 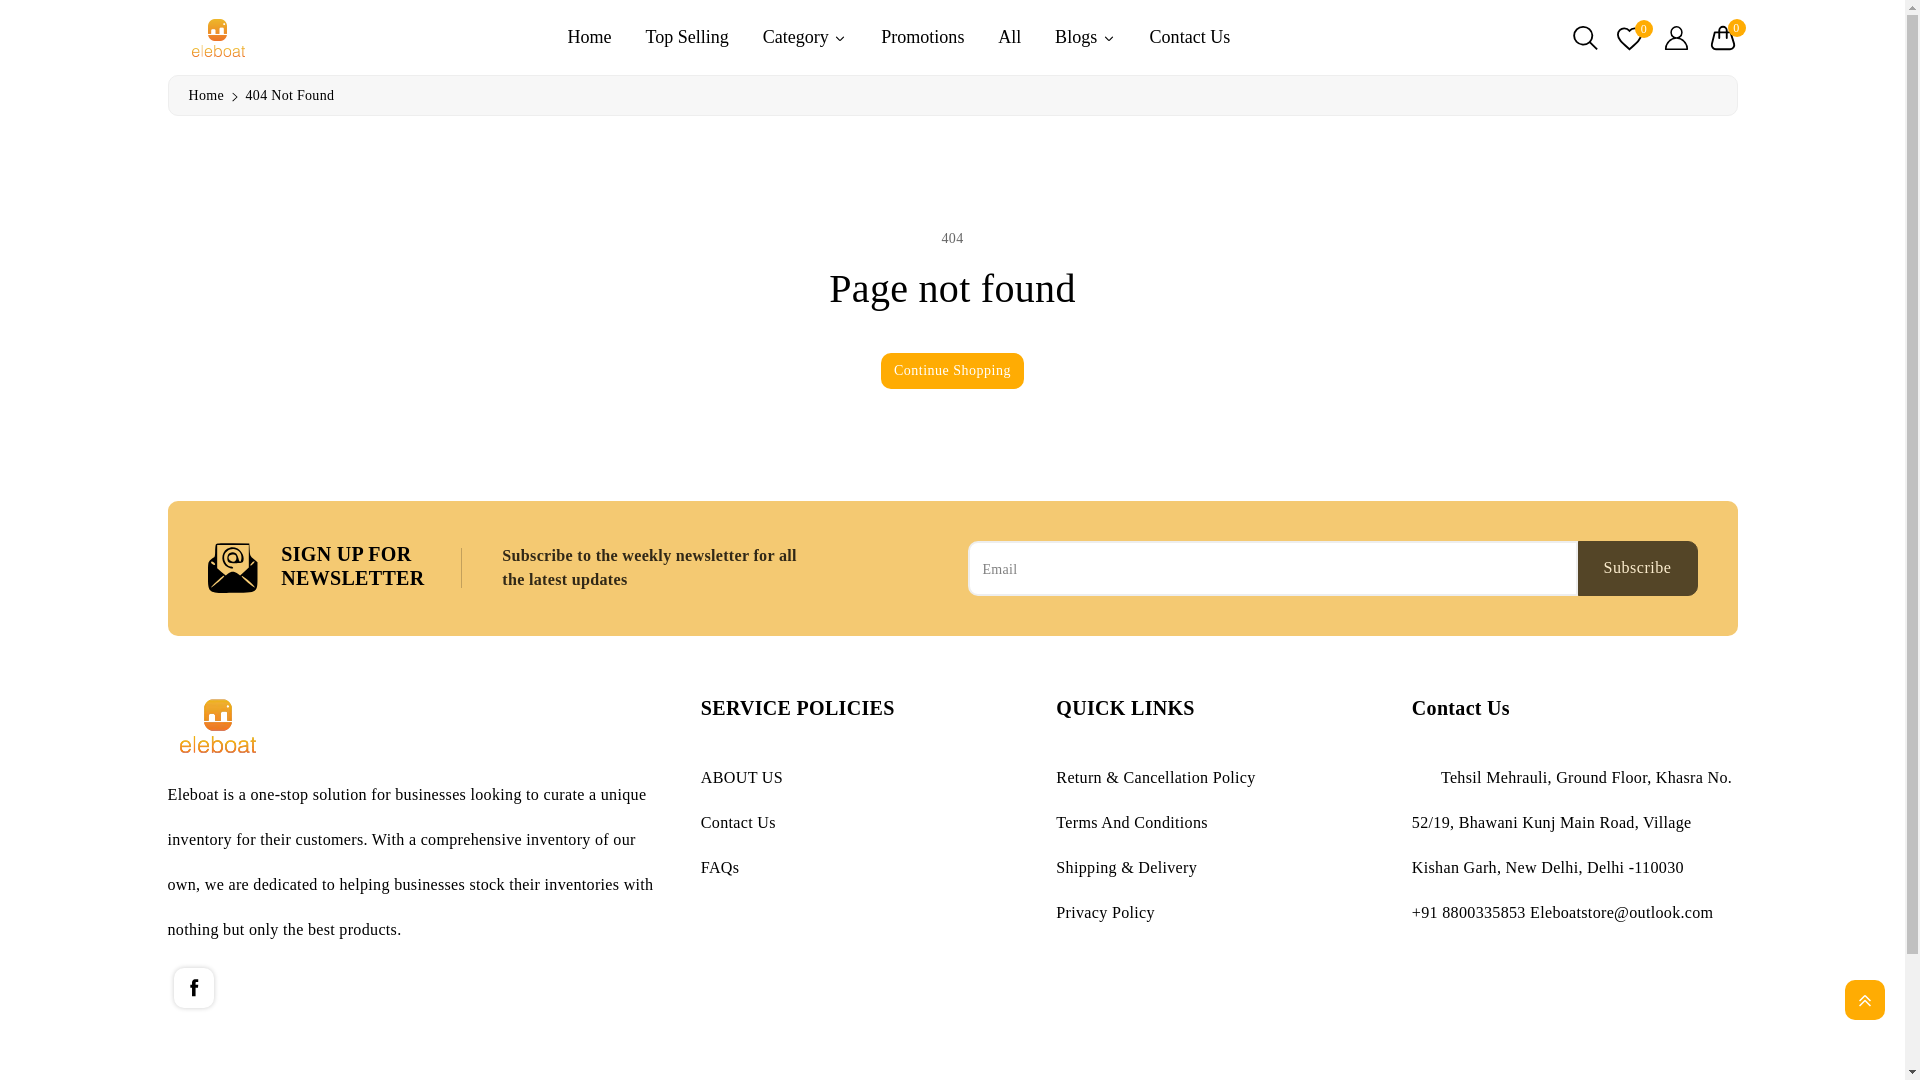 What do you see at coordinates (12, 8) in the screenshot?
I see `Skip To Content` at bounding box center [12, 8].